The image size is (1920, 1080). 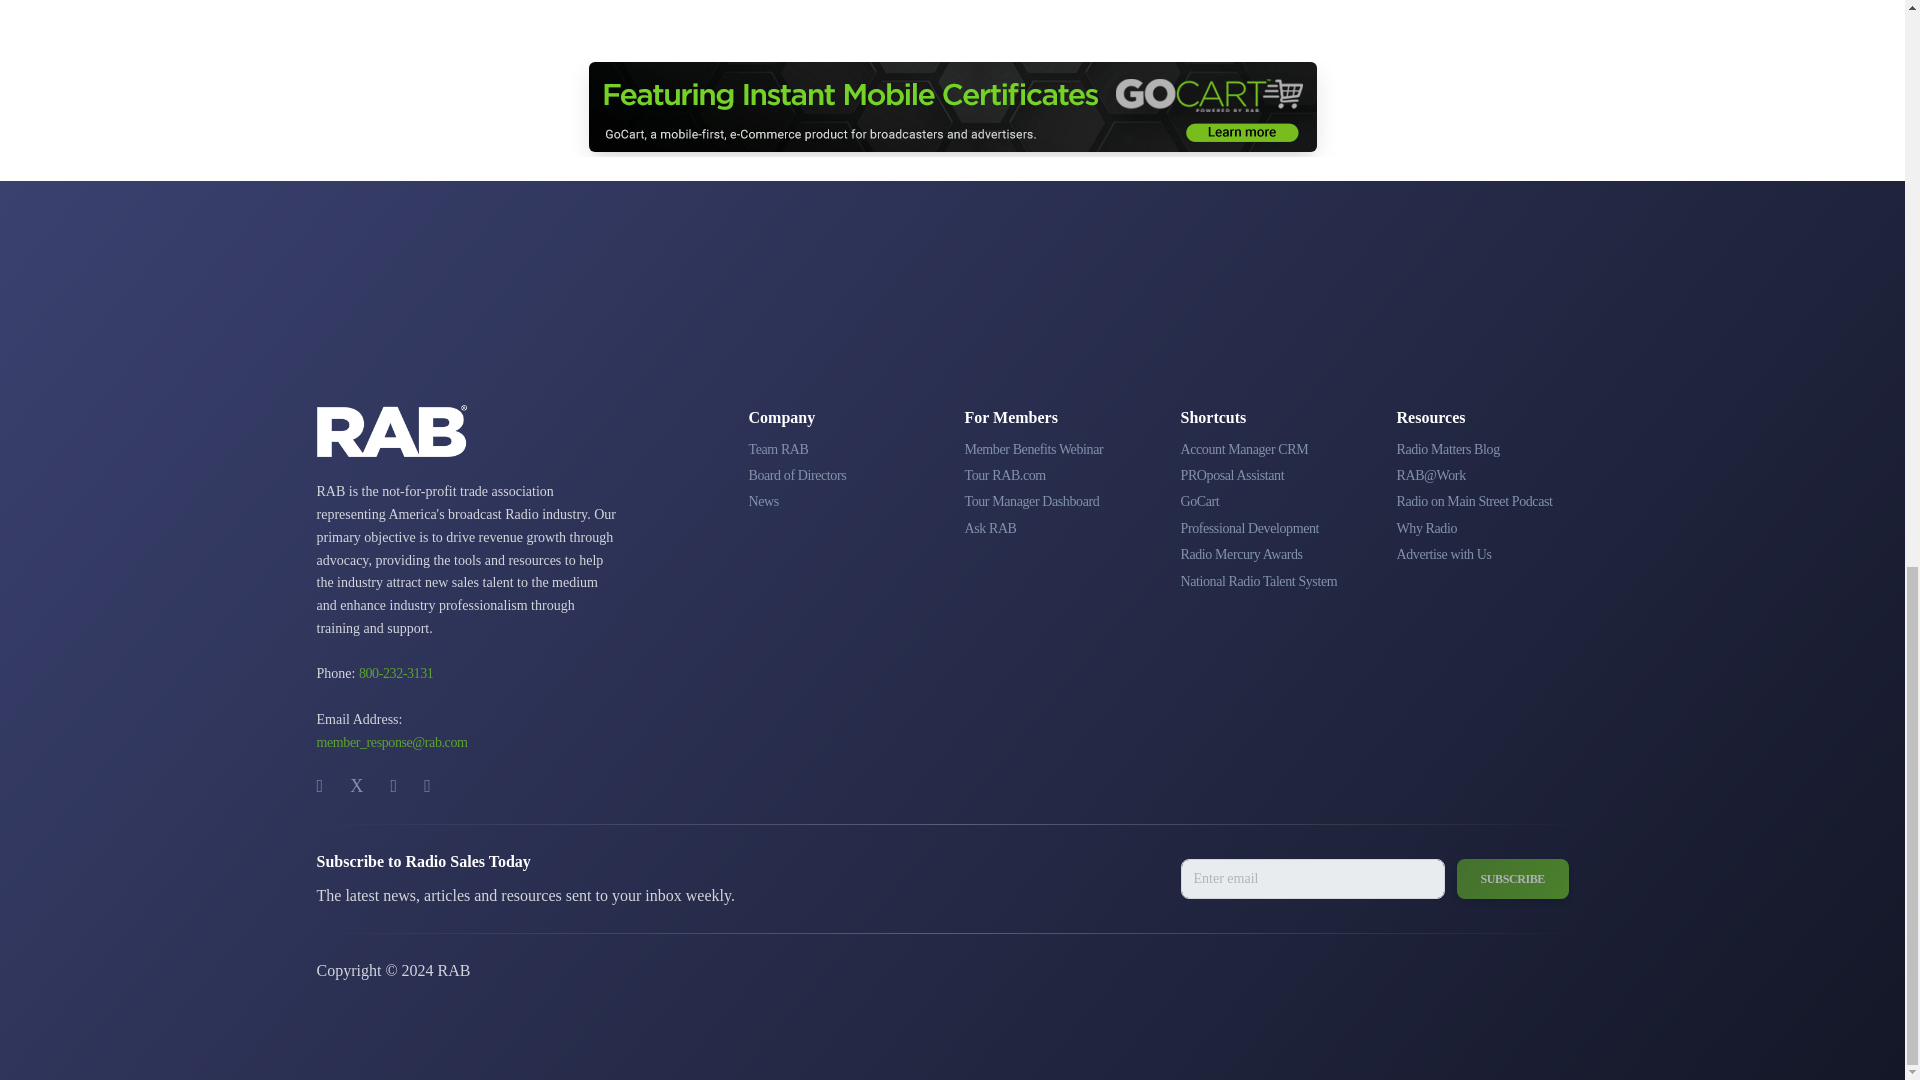 What do you see at coordinates (1512, 878) in the screenshot?
I see `Subscribe` at bounding box center [1512, 878].